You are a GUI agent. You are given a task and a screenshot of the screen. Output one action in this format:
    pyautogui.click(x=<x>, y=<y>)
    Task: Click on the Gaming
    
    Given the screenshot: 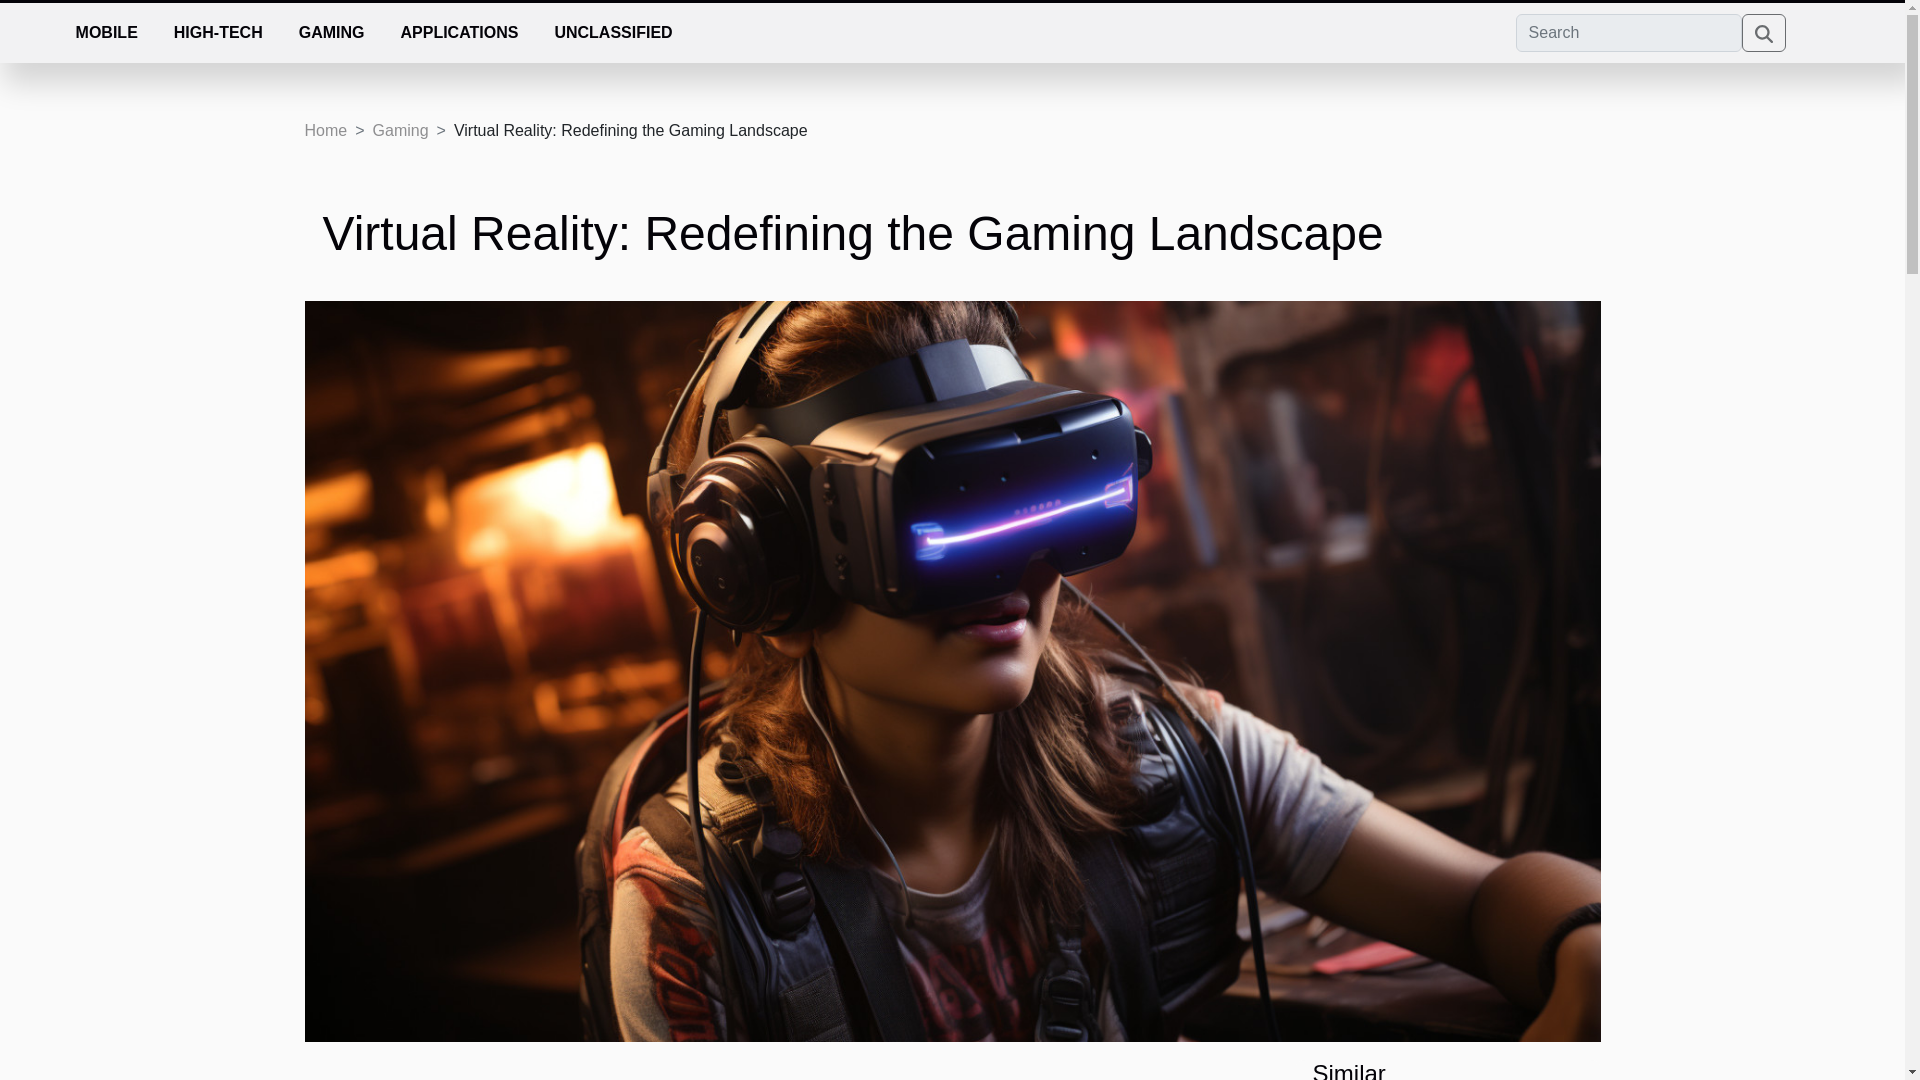 What is the action you would take?
    pyautogui.click(x=400, y=130)
    